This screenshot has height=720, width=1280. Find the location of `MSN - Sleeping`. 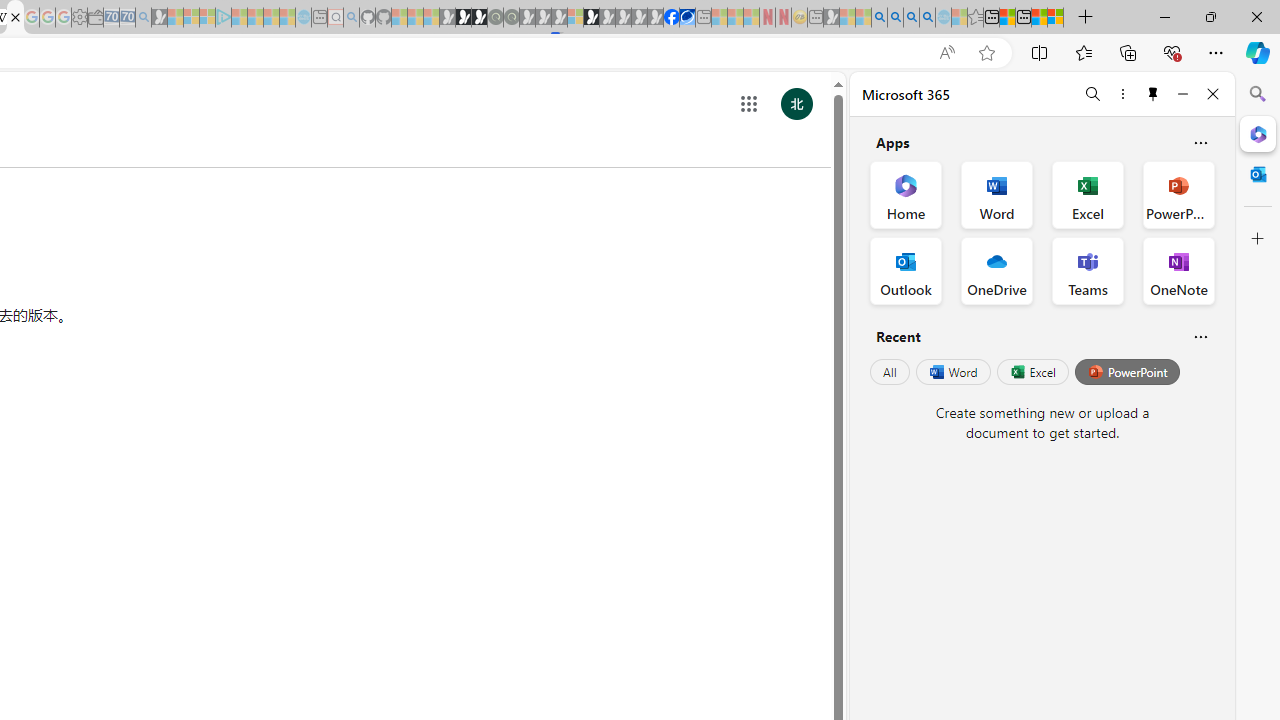

MSN - Sleeping is located at coordinates (831, 18).